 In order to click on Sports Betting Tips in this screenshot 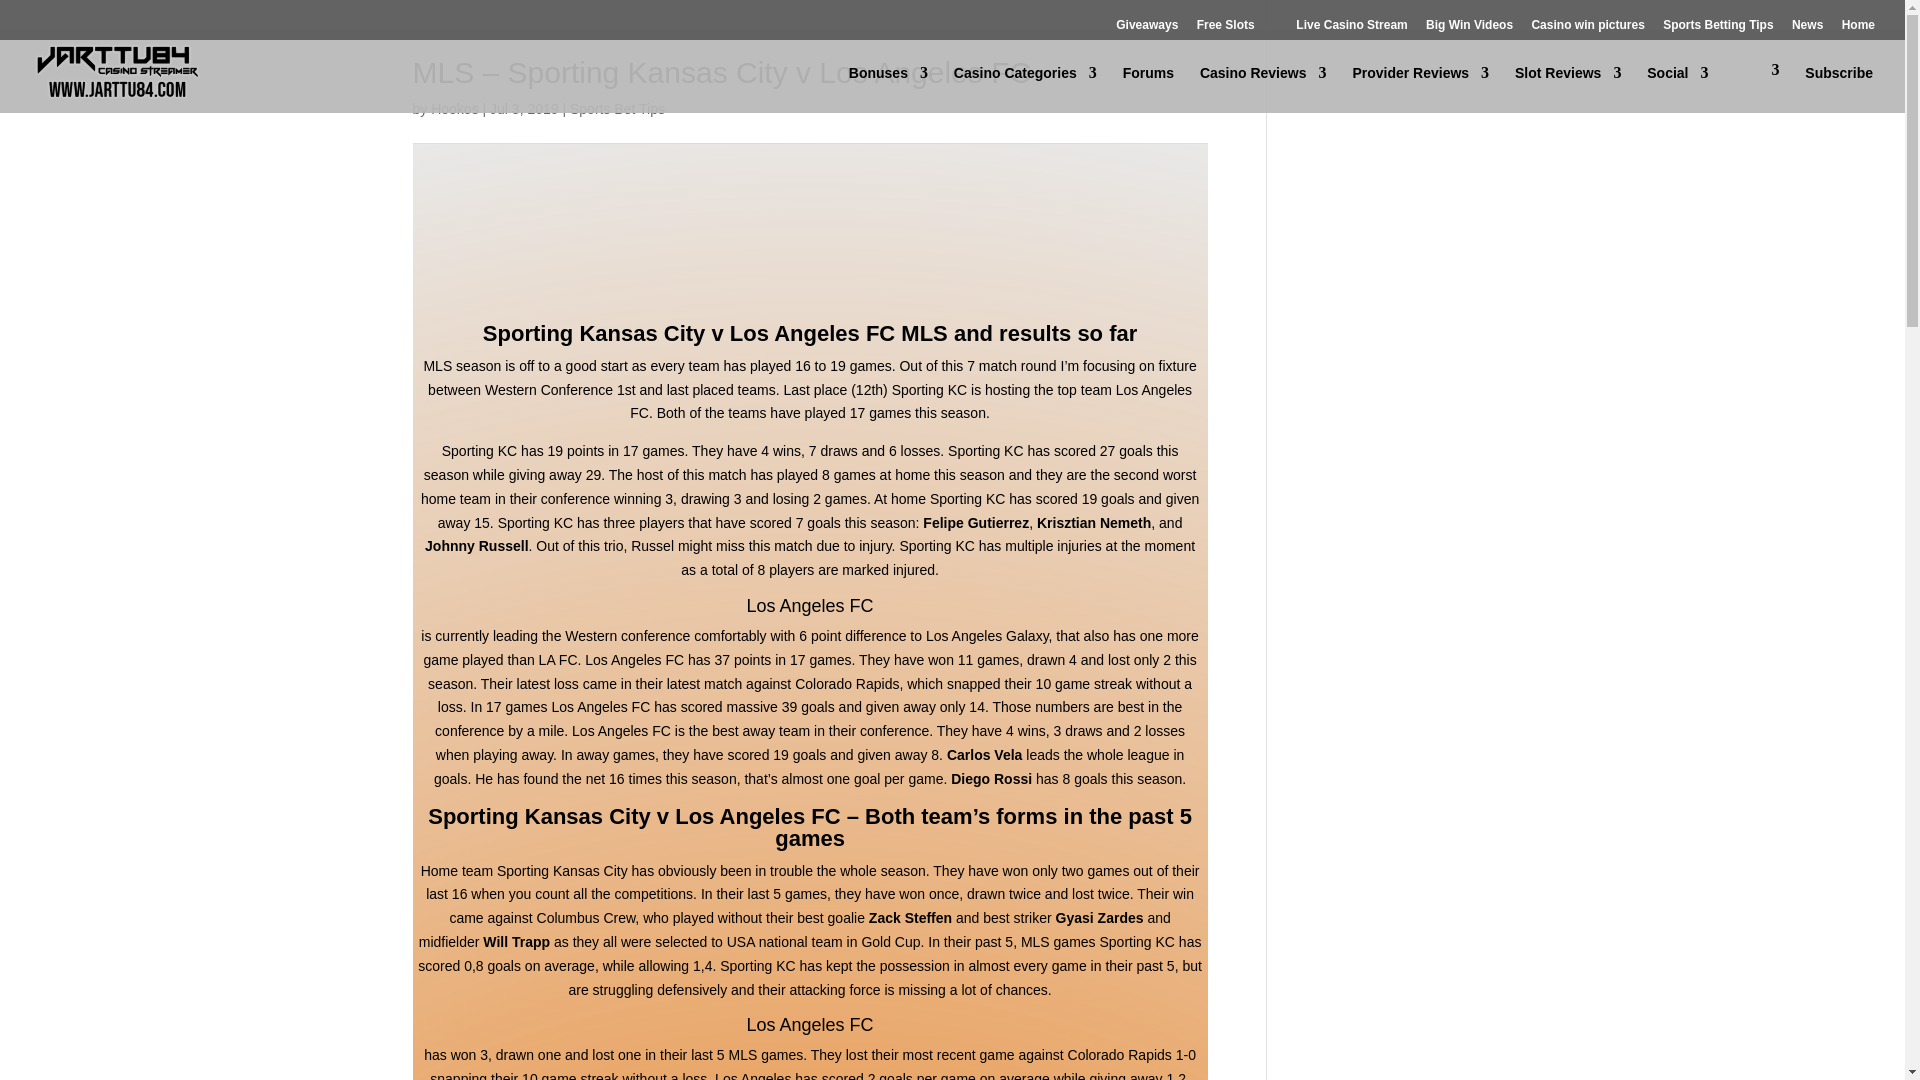, I will do `click(1717, 29)`.